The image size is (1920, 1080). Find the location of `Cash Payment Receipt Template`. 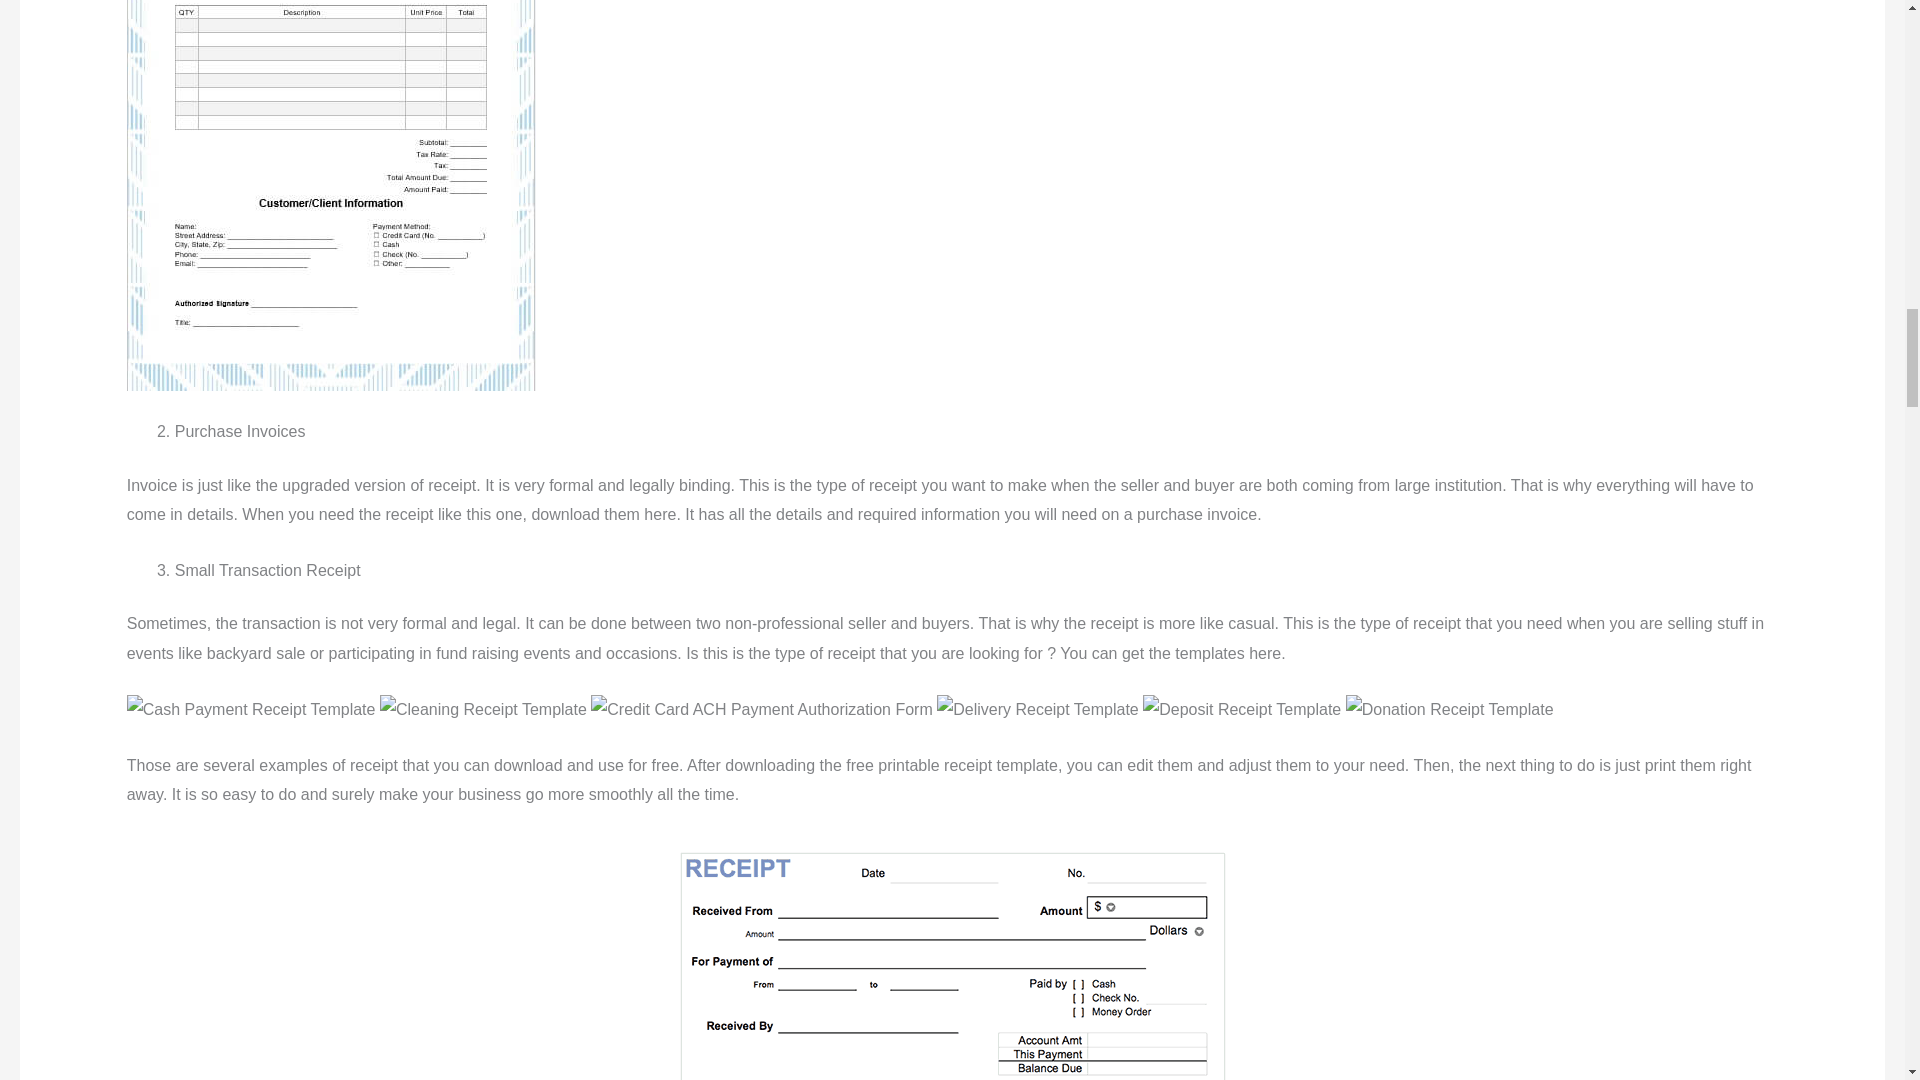

Cash Payment Receipt Template is located at coordinates (251, 710).